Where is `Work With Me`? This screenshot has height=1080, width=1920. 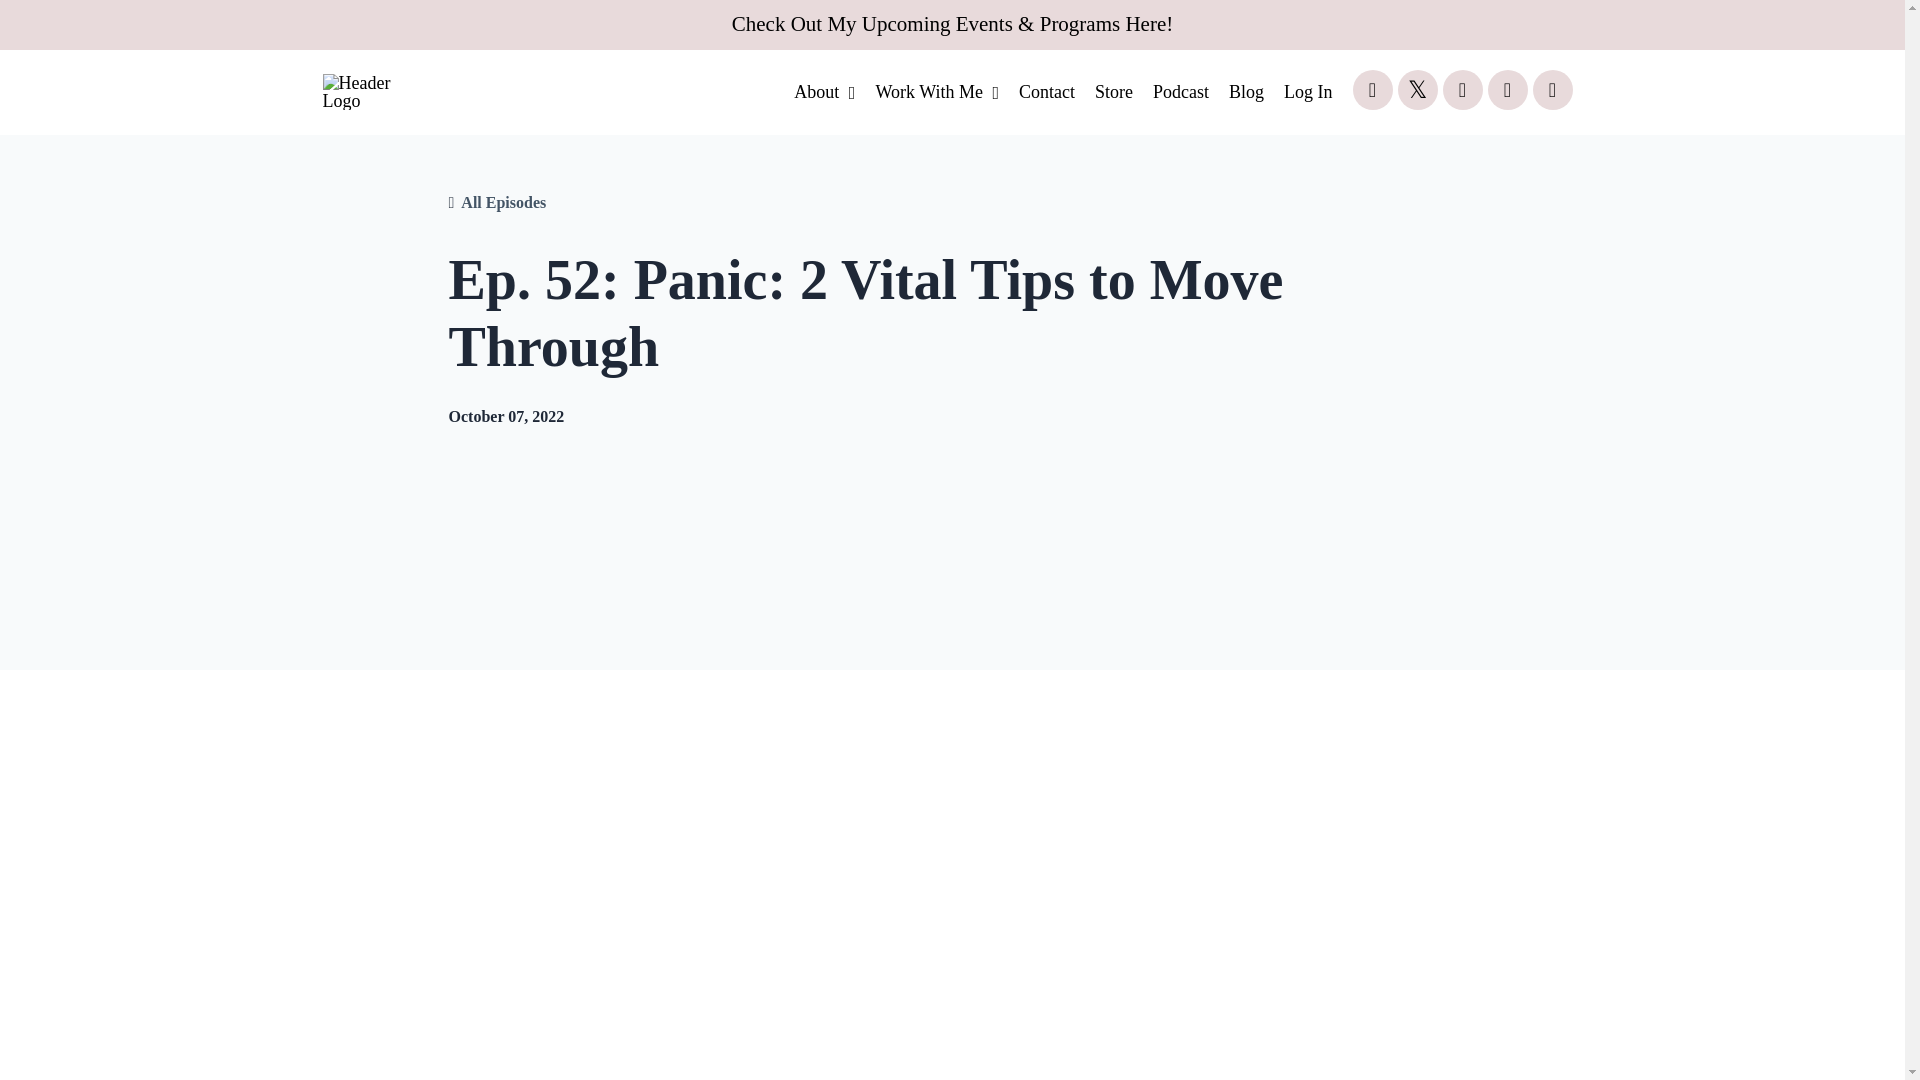 Work With Me is located at coordinates (936, 92).